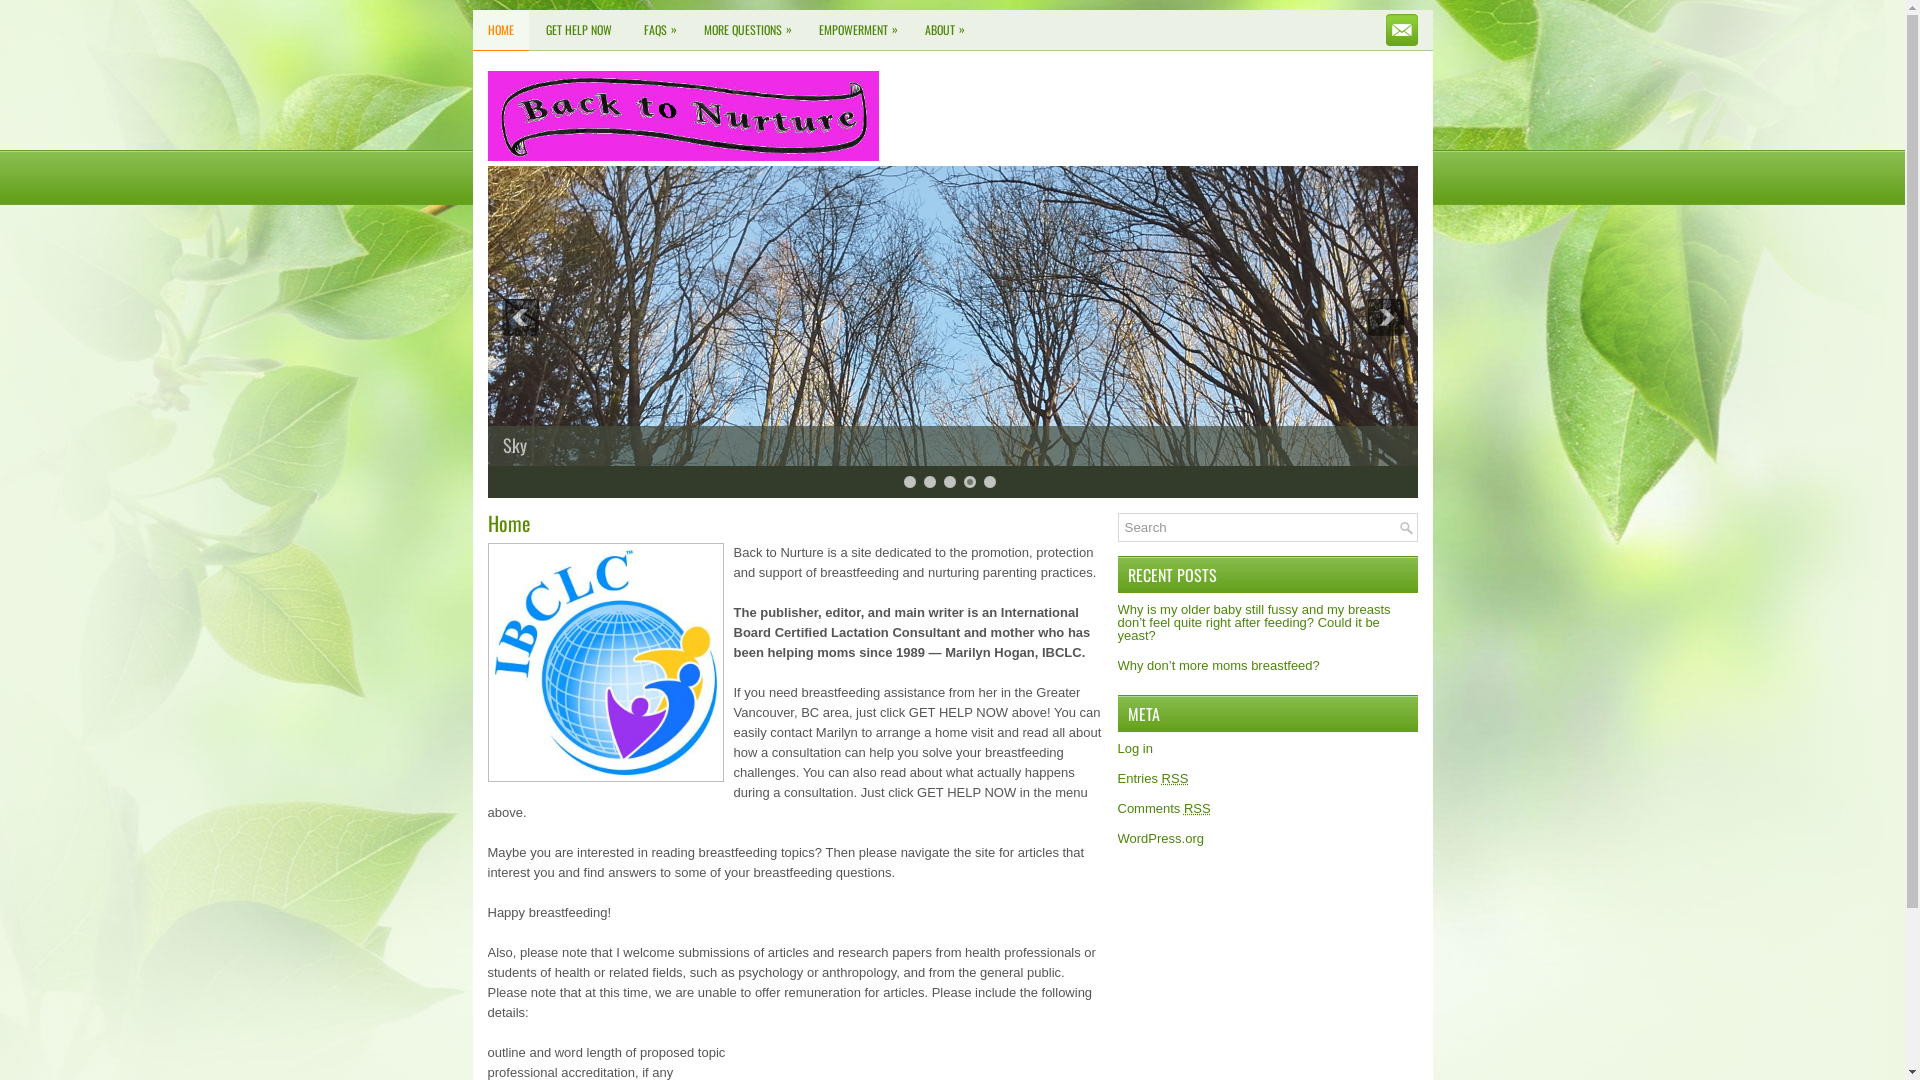 Image resolution: width=1920 pixels, height=1080 pixels. What do you see at coordinates (1136, 748) in the screenshot?
I see `Log in` at bounding box center [1136, 748].